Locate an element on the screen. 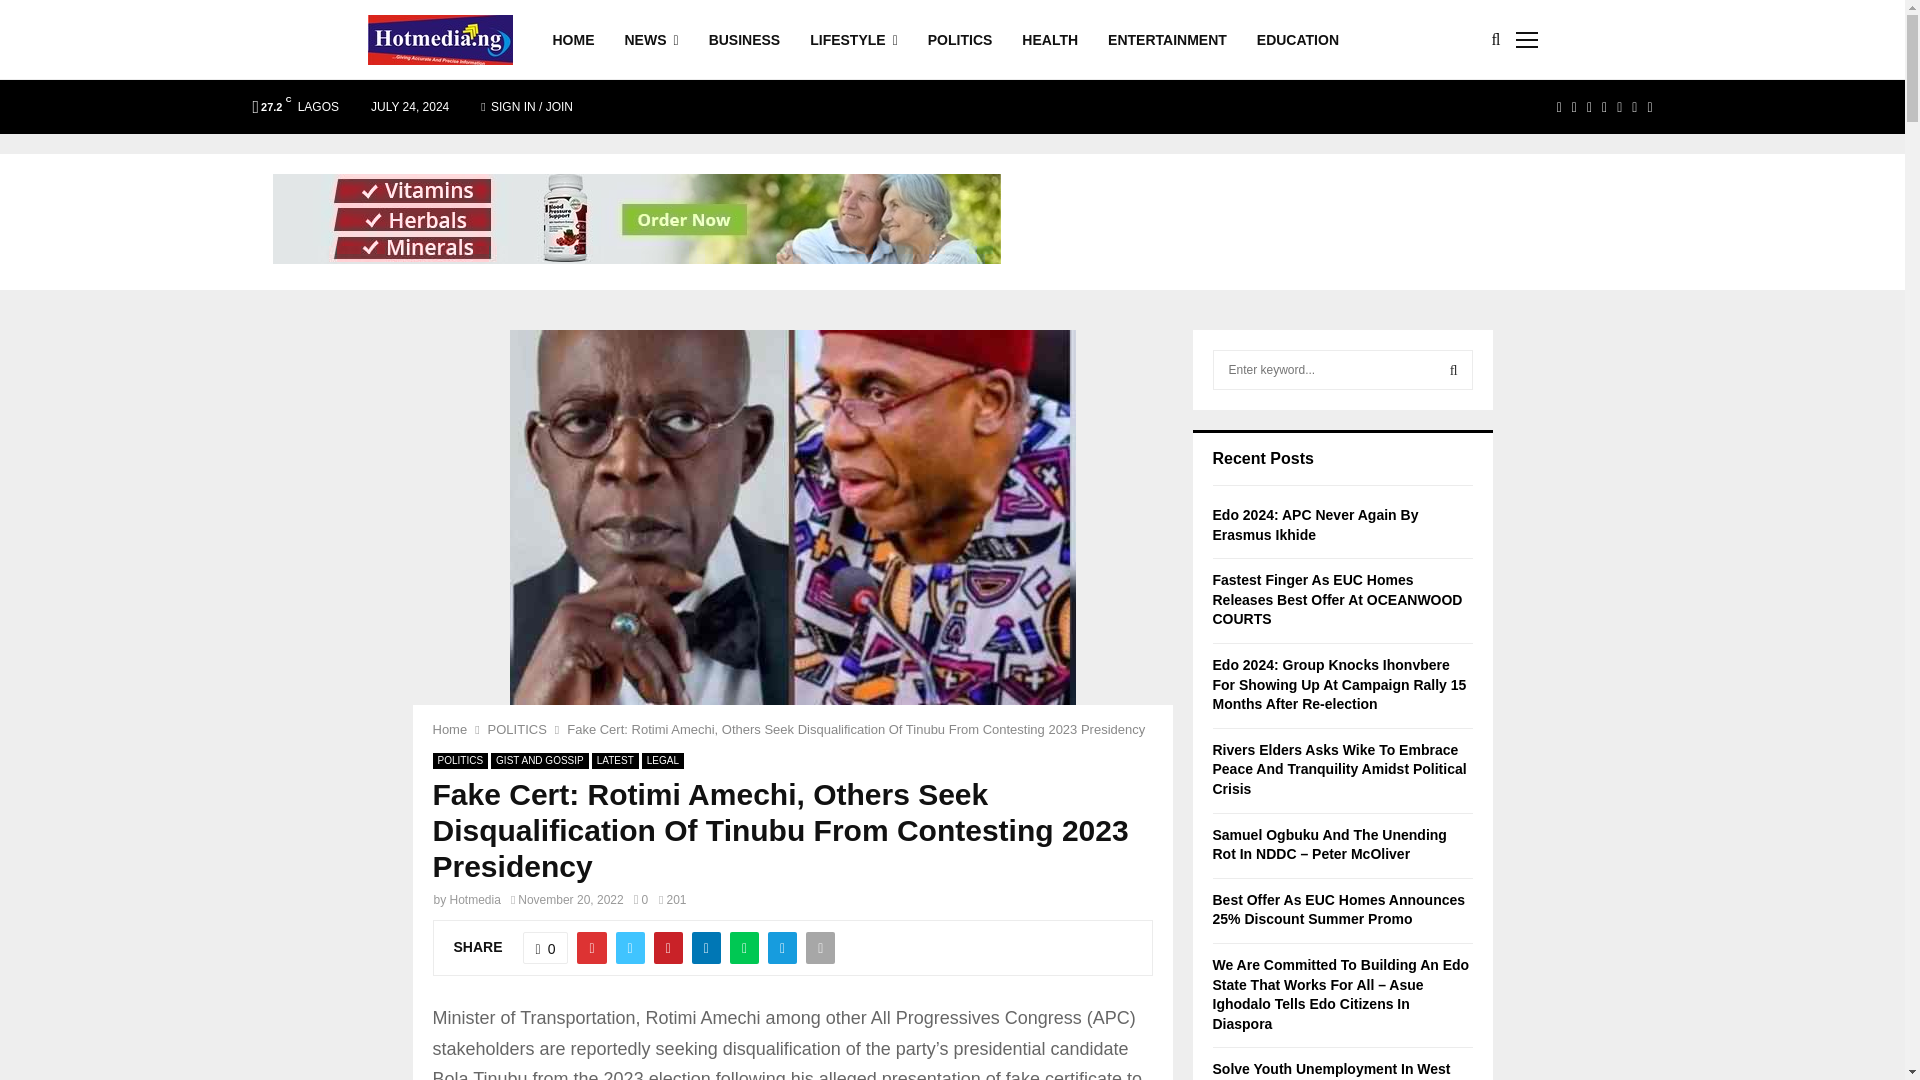 This screenshot has height=1080, width=1920. NEWS is located at coordinates (650, 40).